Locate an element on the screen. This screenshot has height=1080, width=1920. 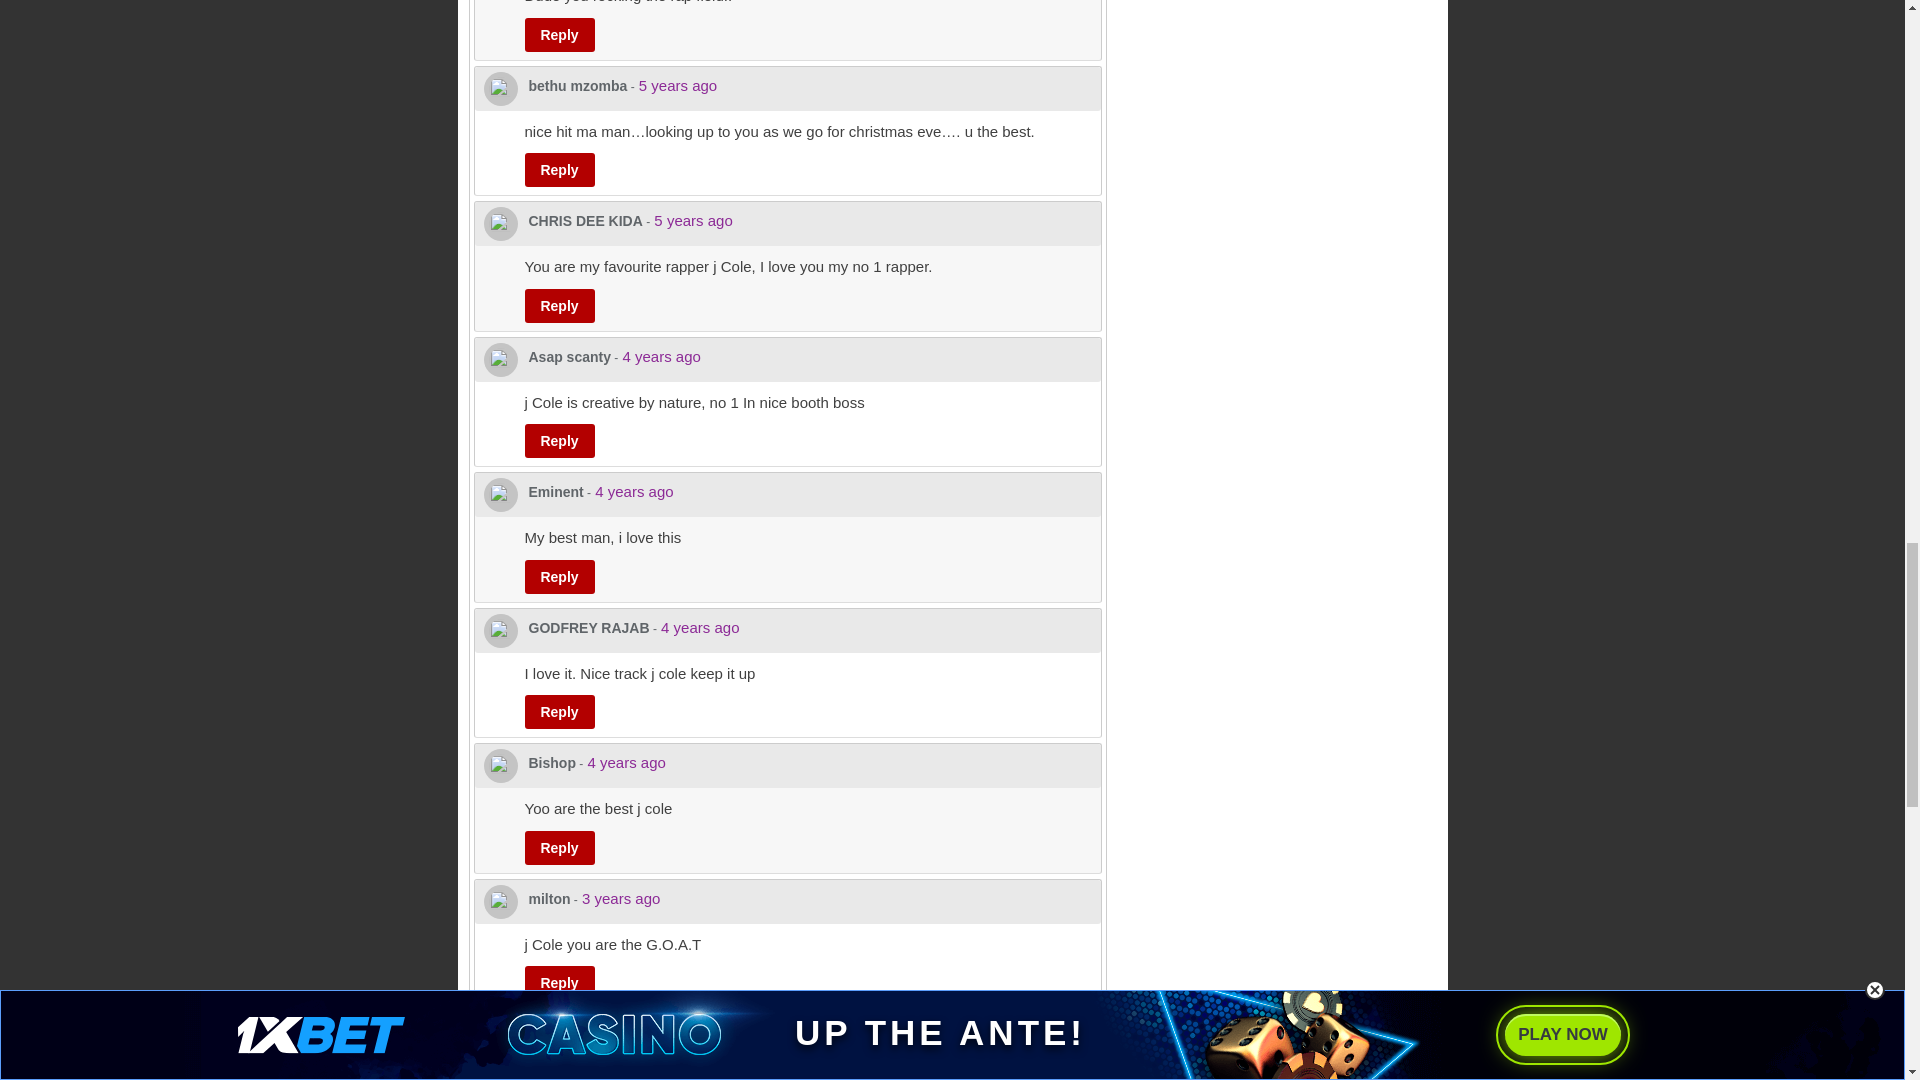
Reply is located at coordinates (558, 440).